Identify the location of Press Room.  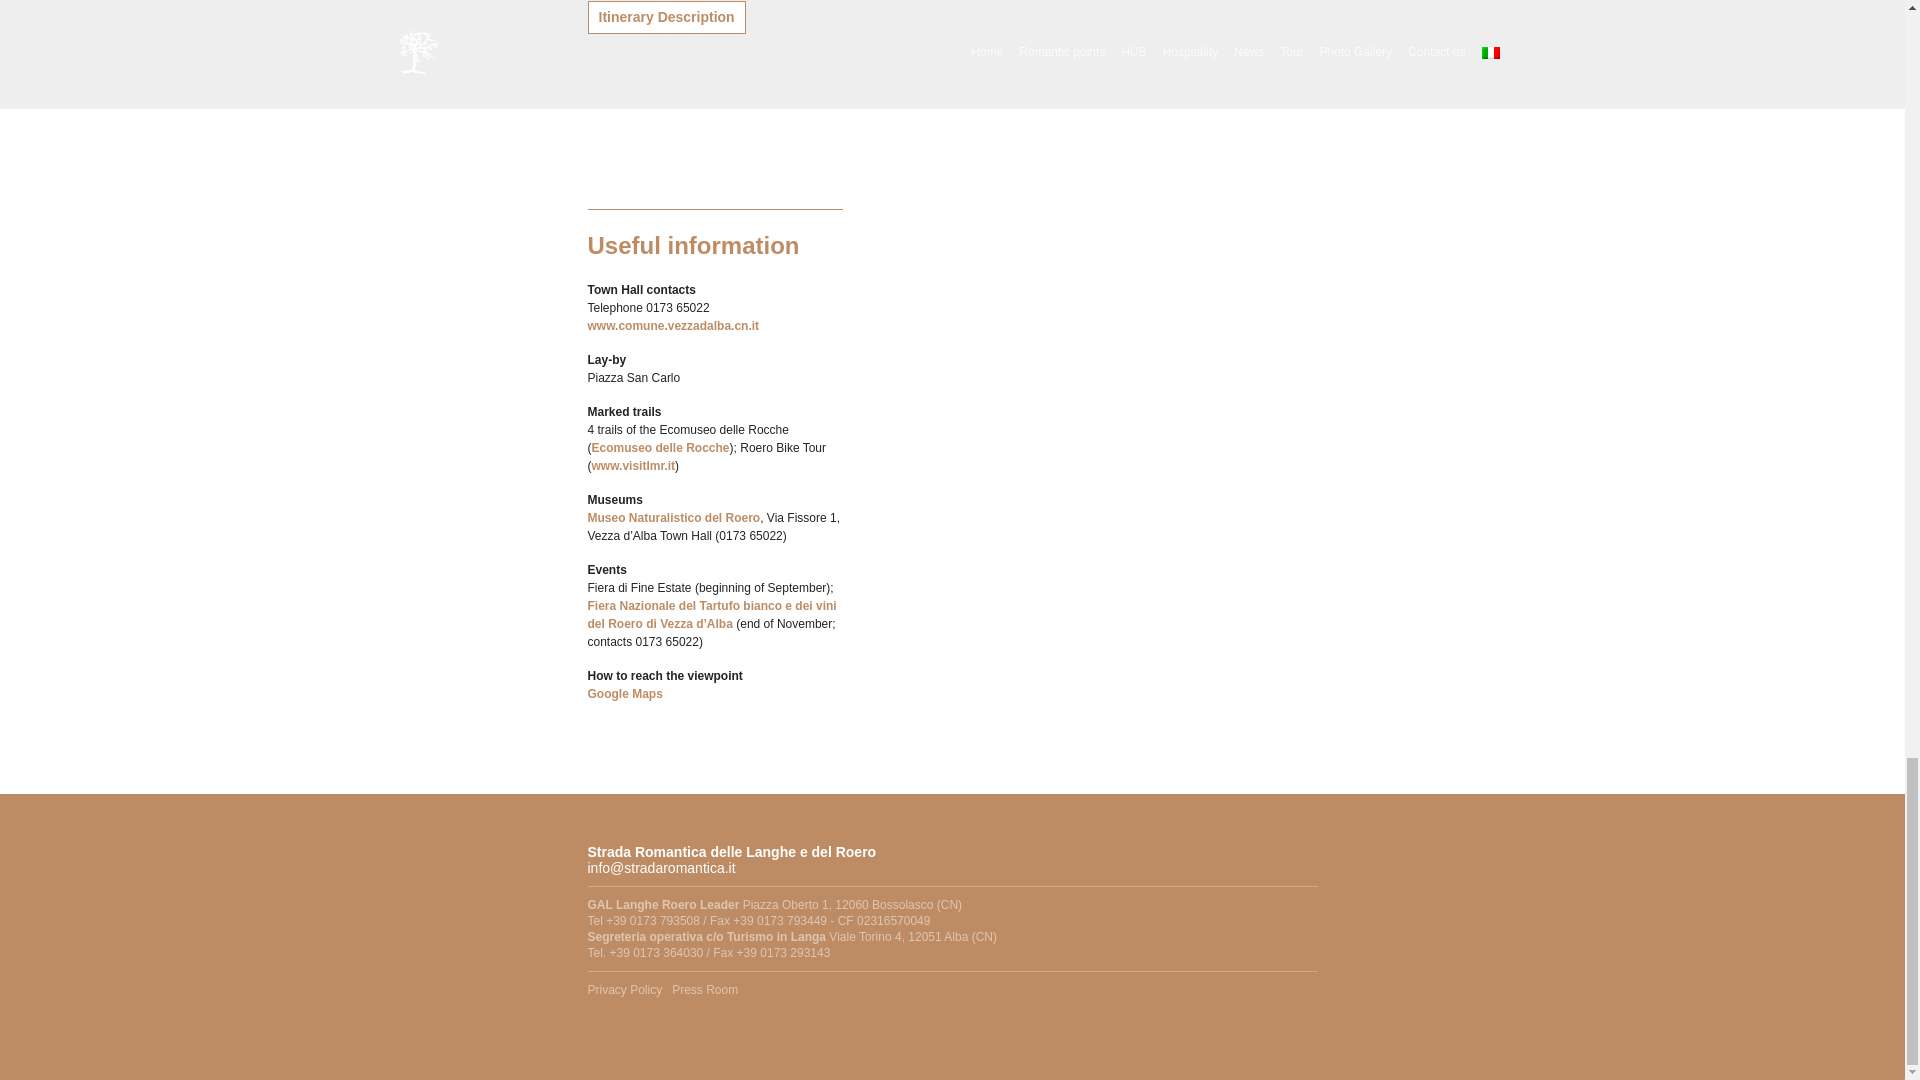
(704, 989).